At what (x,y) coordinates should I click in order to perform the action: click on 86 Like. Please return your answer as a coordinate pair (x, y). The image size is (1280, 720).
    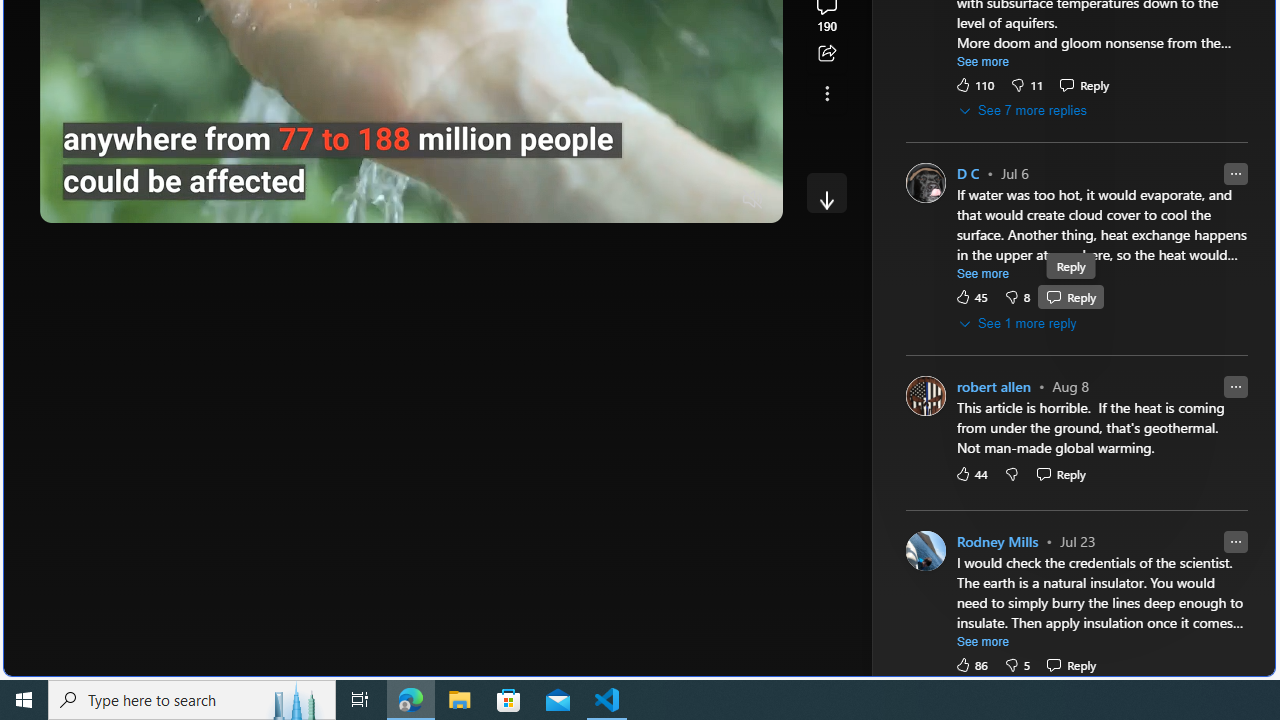
    Looking at the image, I should click on (970, 664).